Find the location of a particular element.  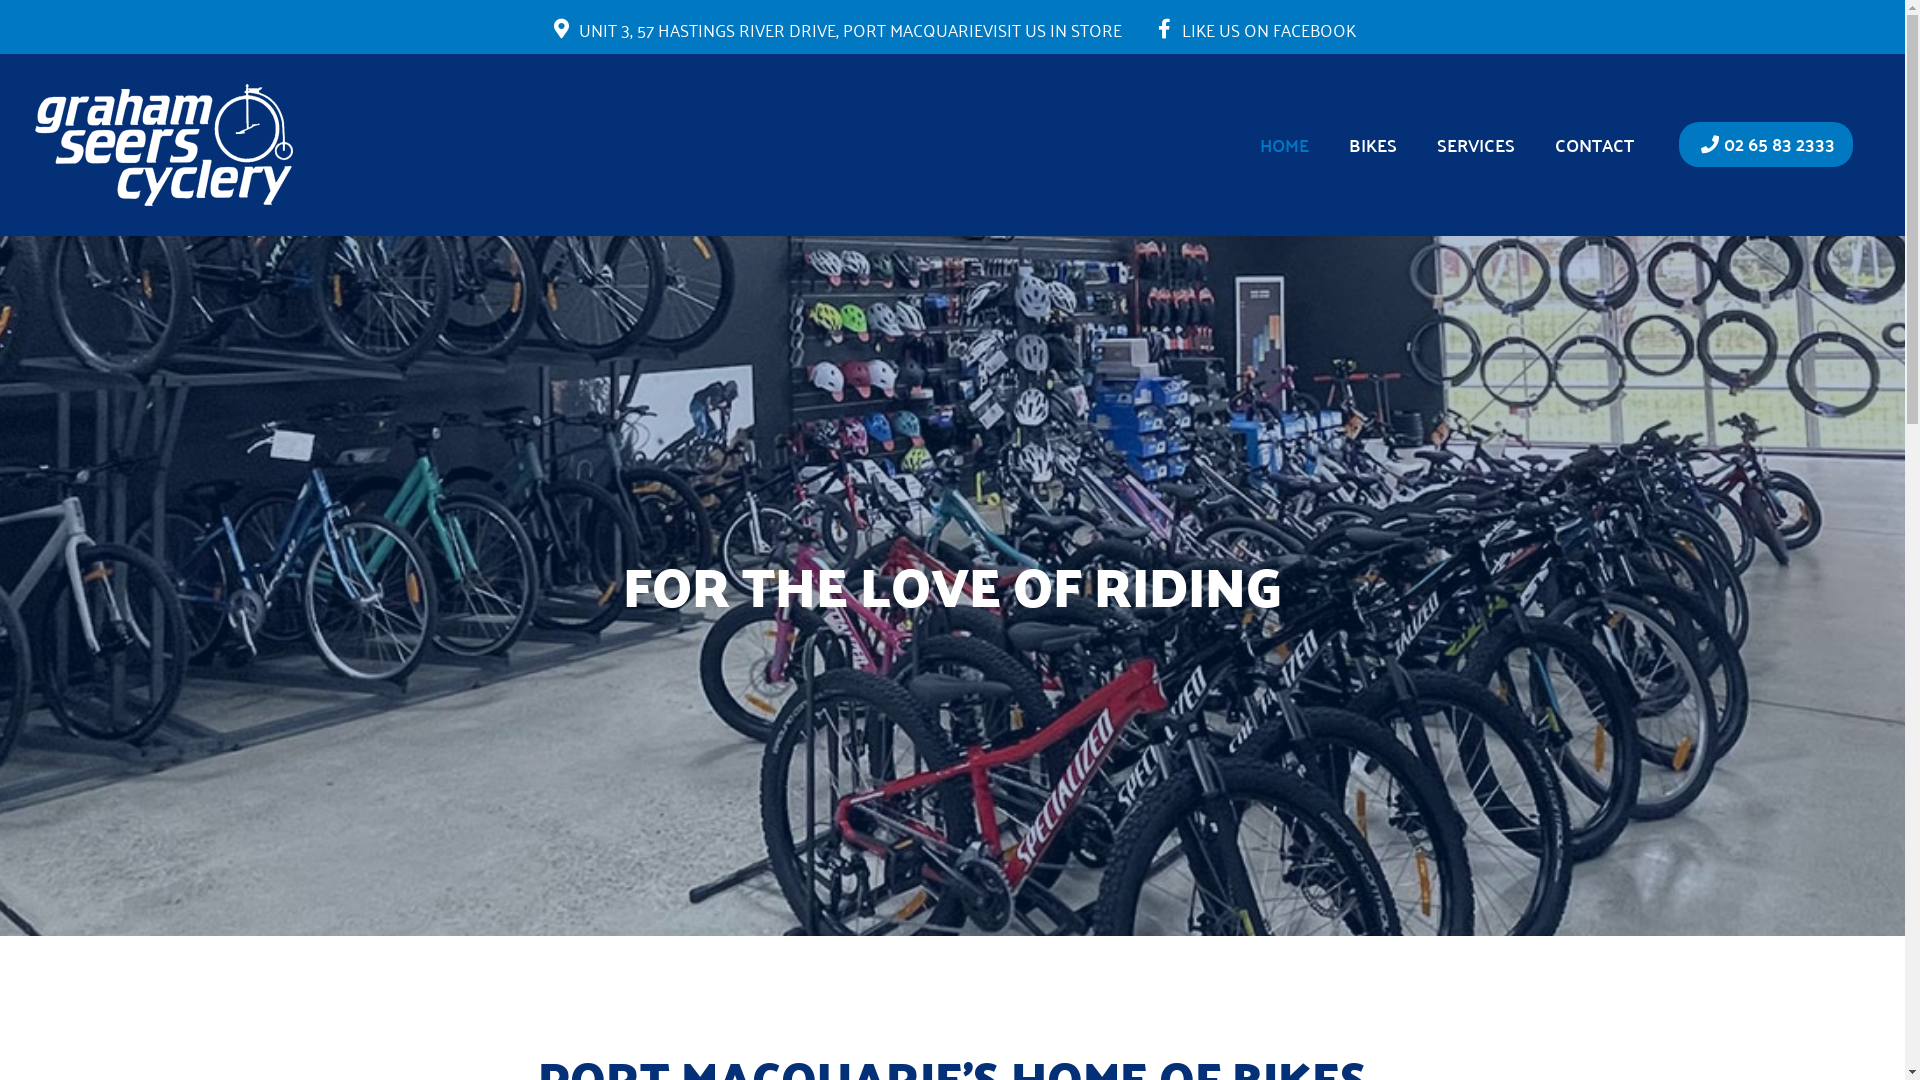

HOME is located at coordinates (1284, 145).